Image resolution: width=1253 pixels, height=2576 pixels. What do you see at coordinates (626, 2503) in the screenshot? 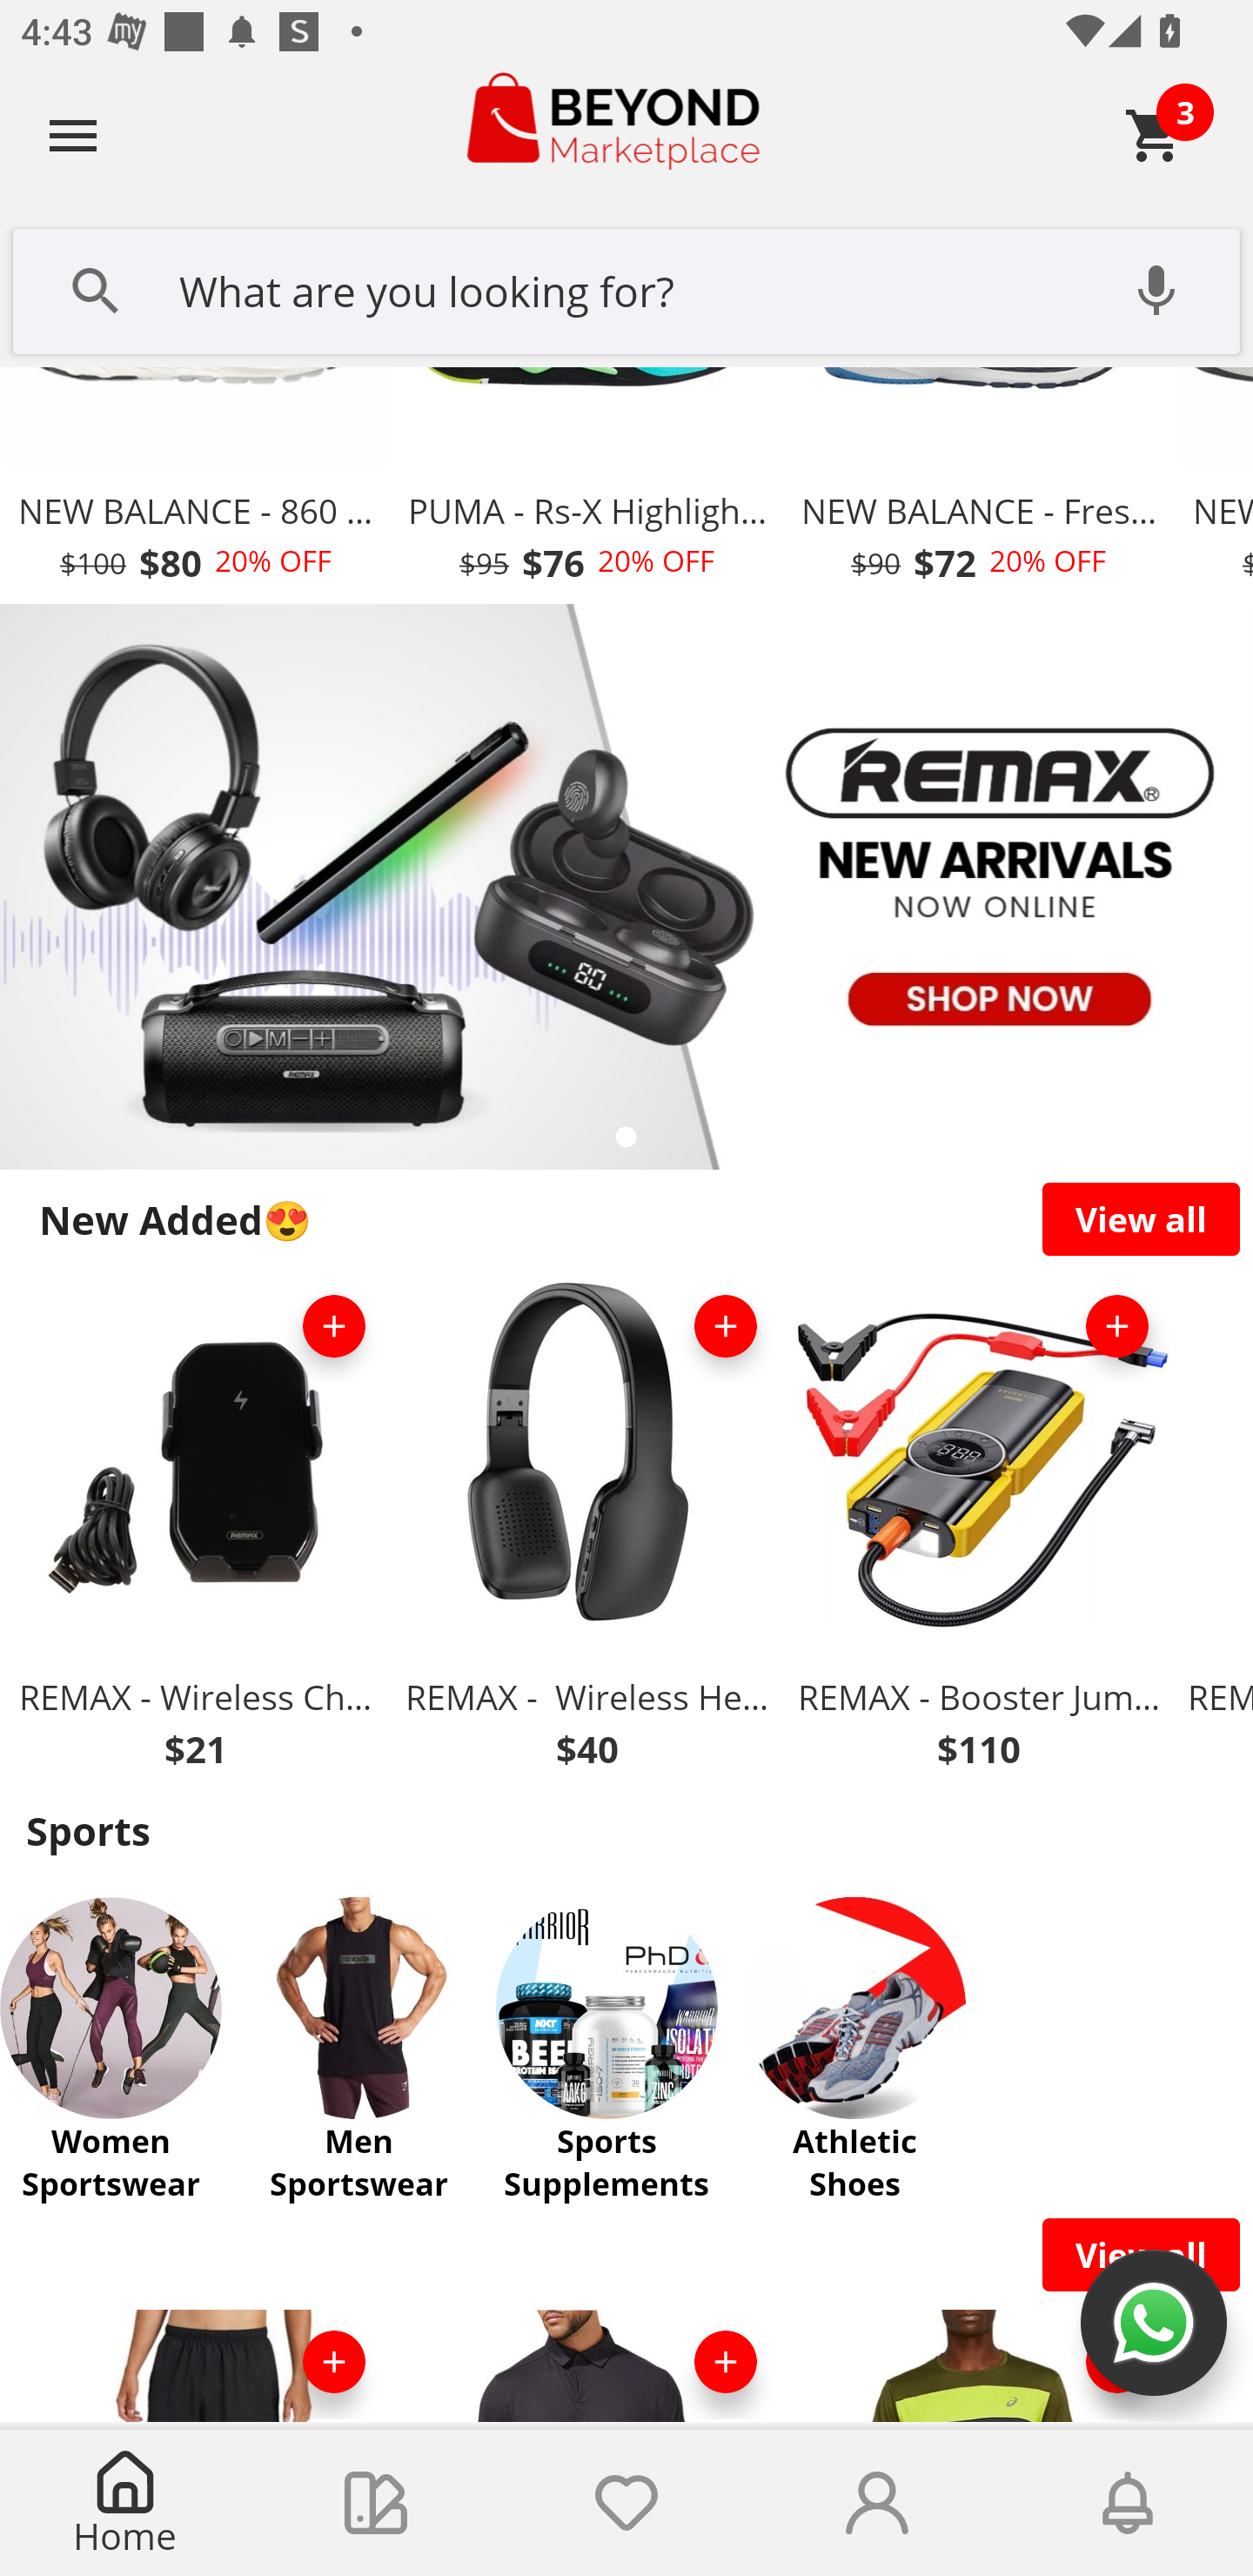
I see `Wishlist` at bounding box center [626, 2503].